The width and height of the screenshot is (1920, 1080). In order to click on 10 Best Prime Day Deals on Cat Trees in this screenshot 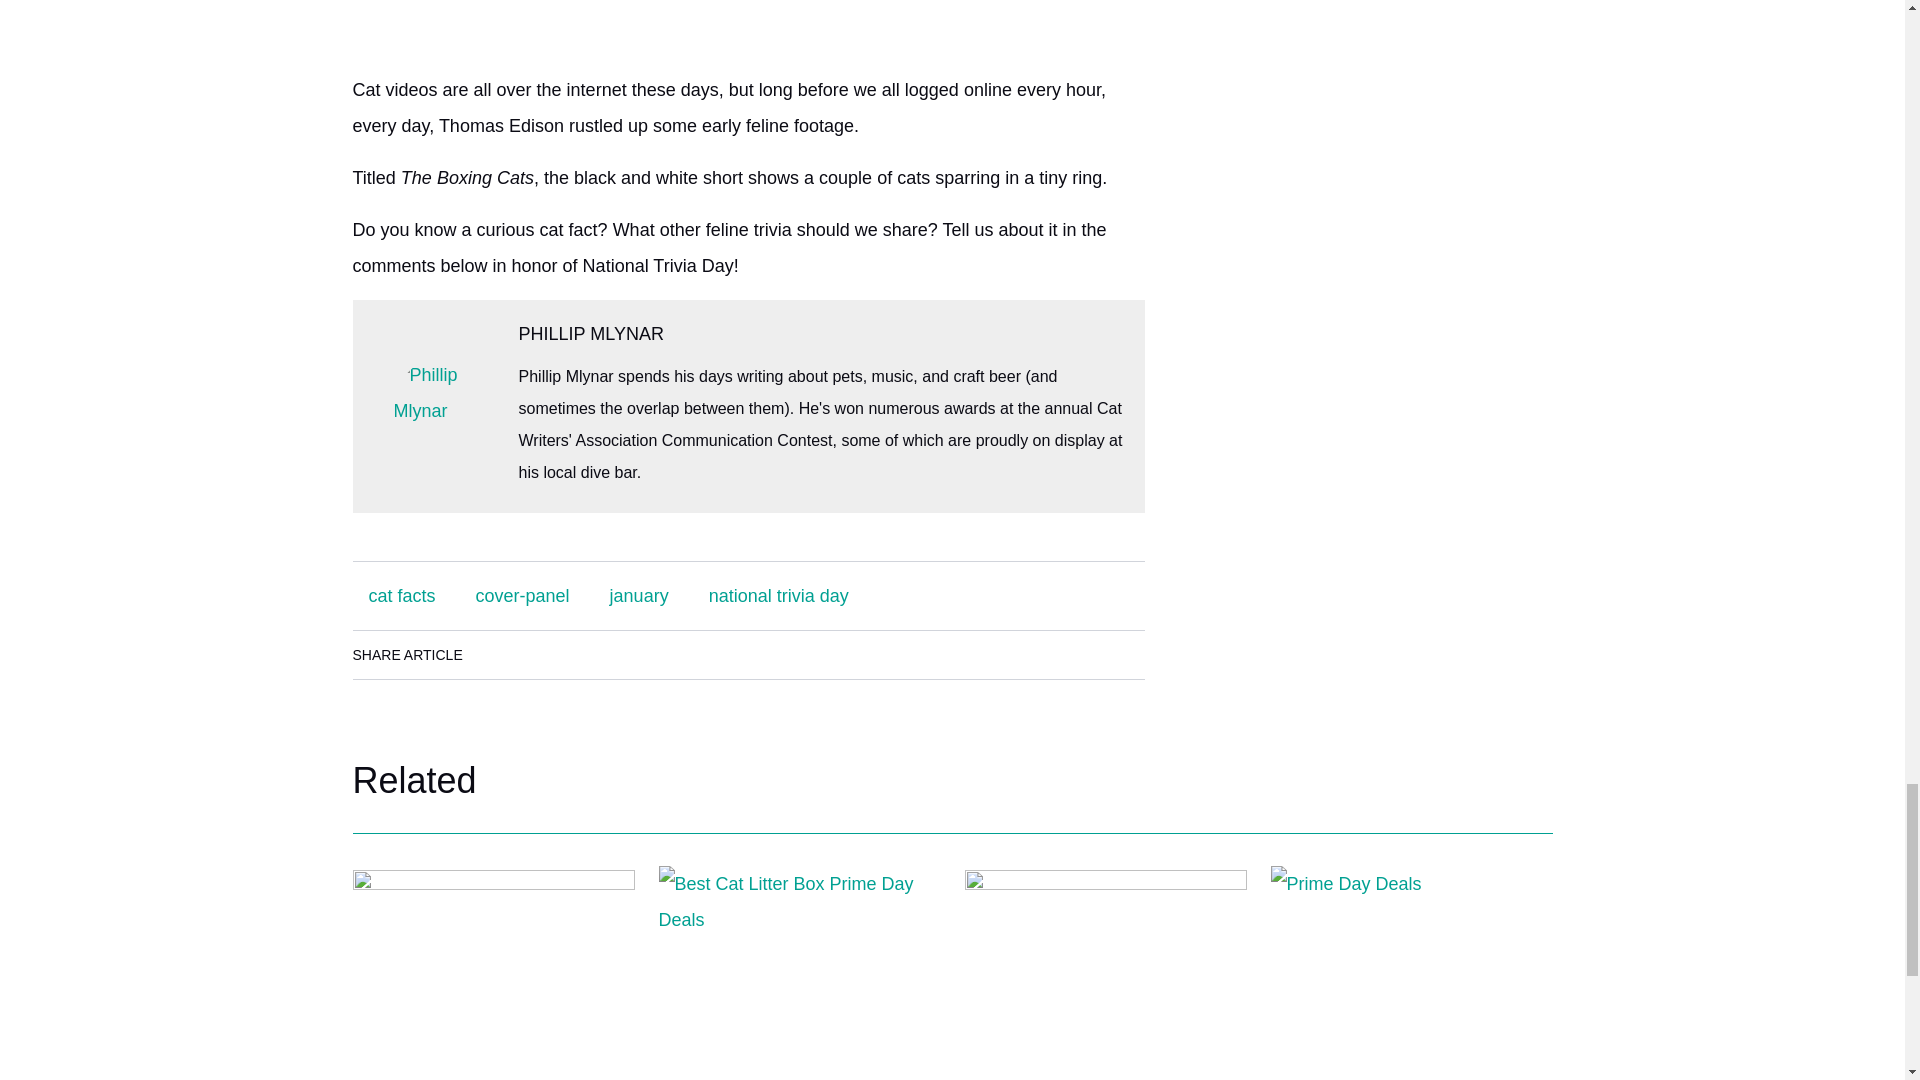, I will do `click(1104, 960)`.